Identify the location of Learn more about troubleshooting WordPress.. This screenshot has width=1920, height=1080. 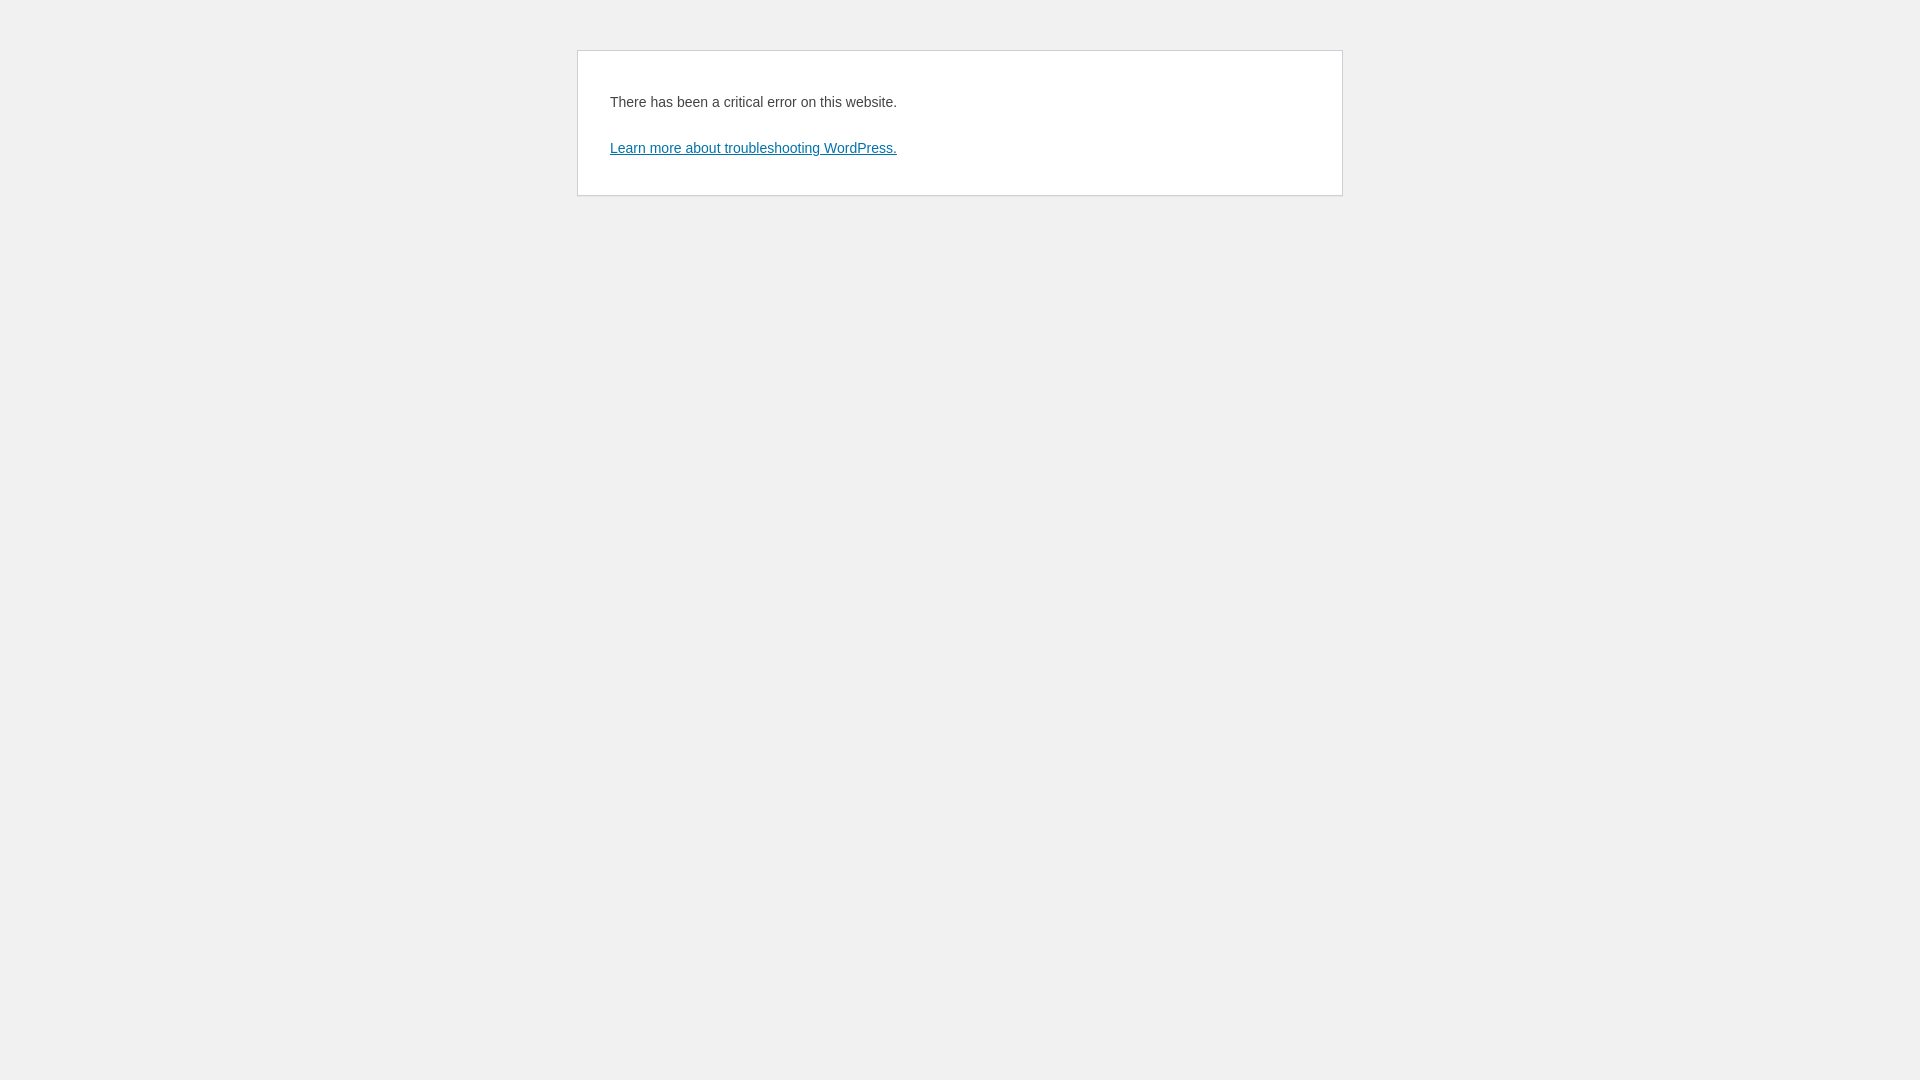
(754, 148).